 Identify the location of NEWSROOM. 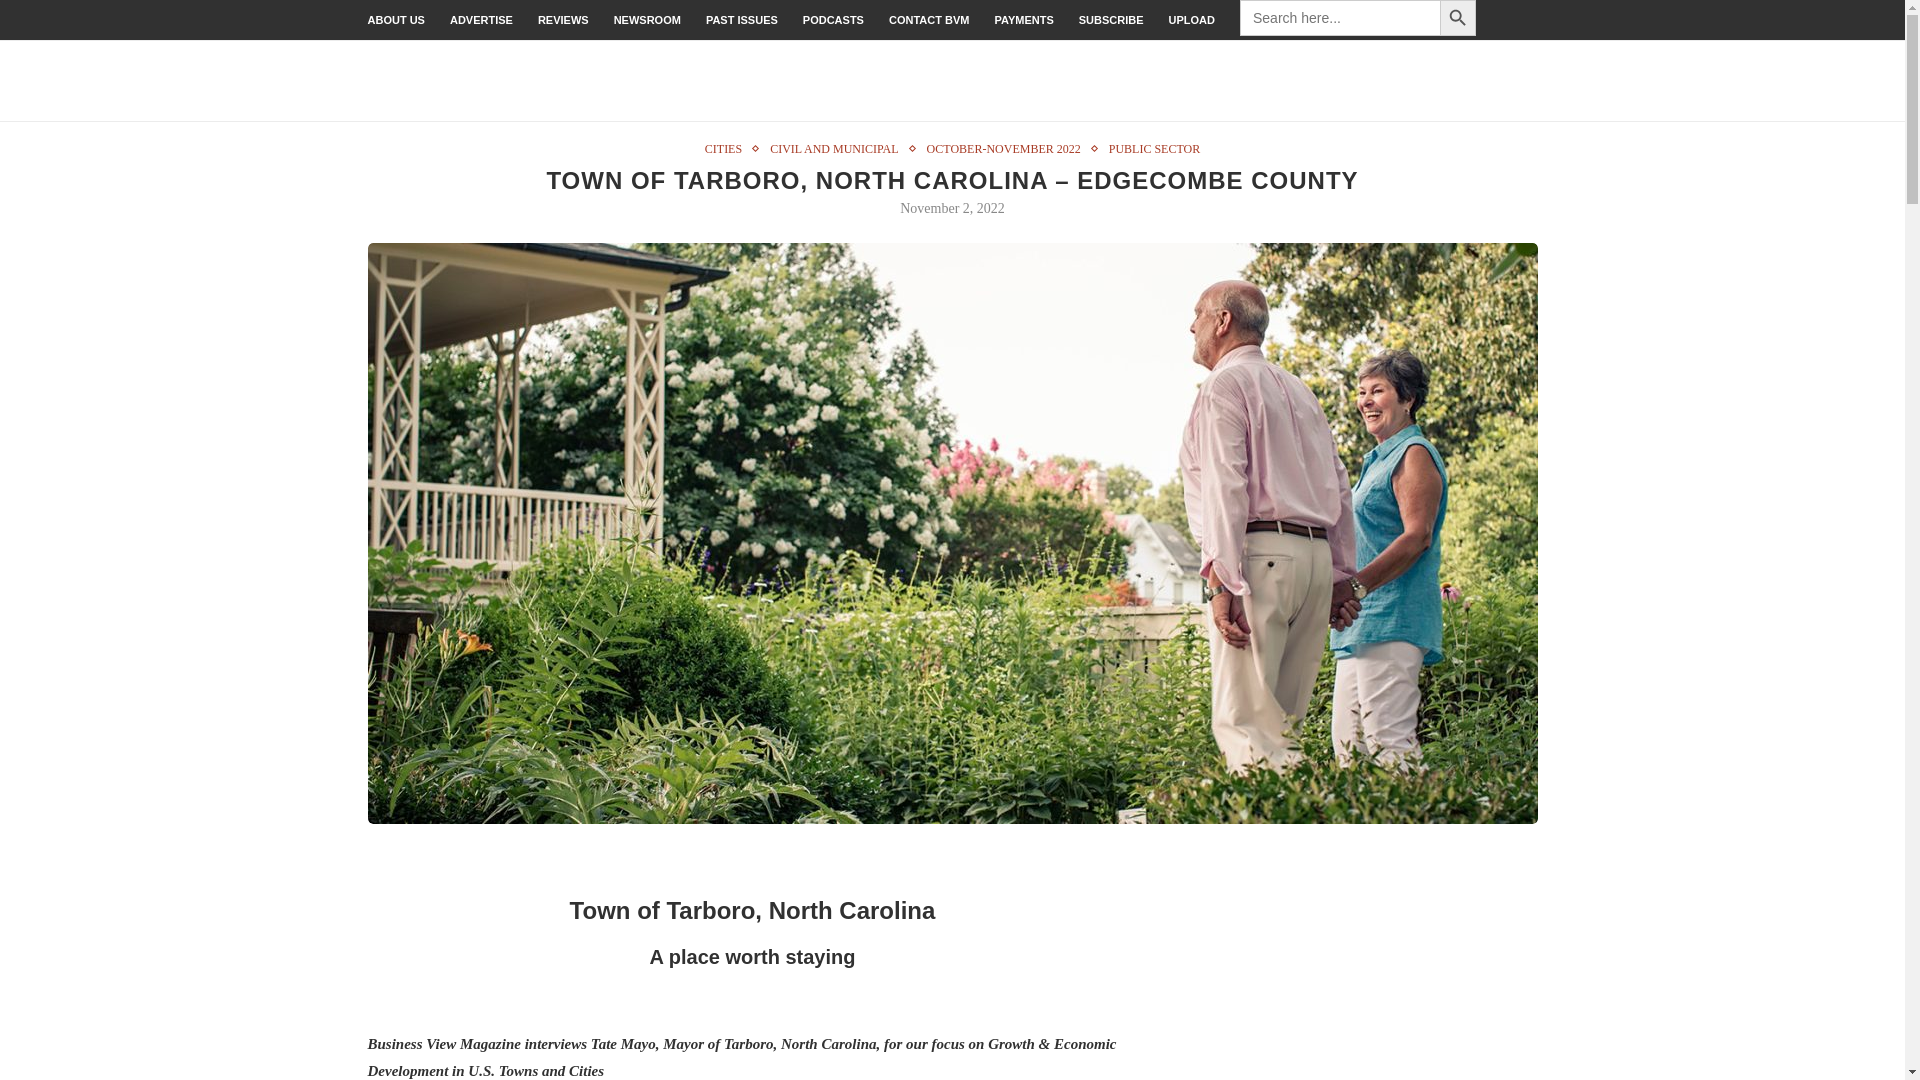
(648, 20).